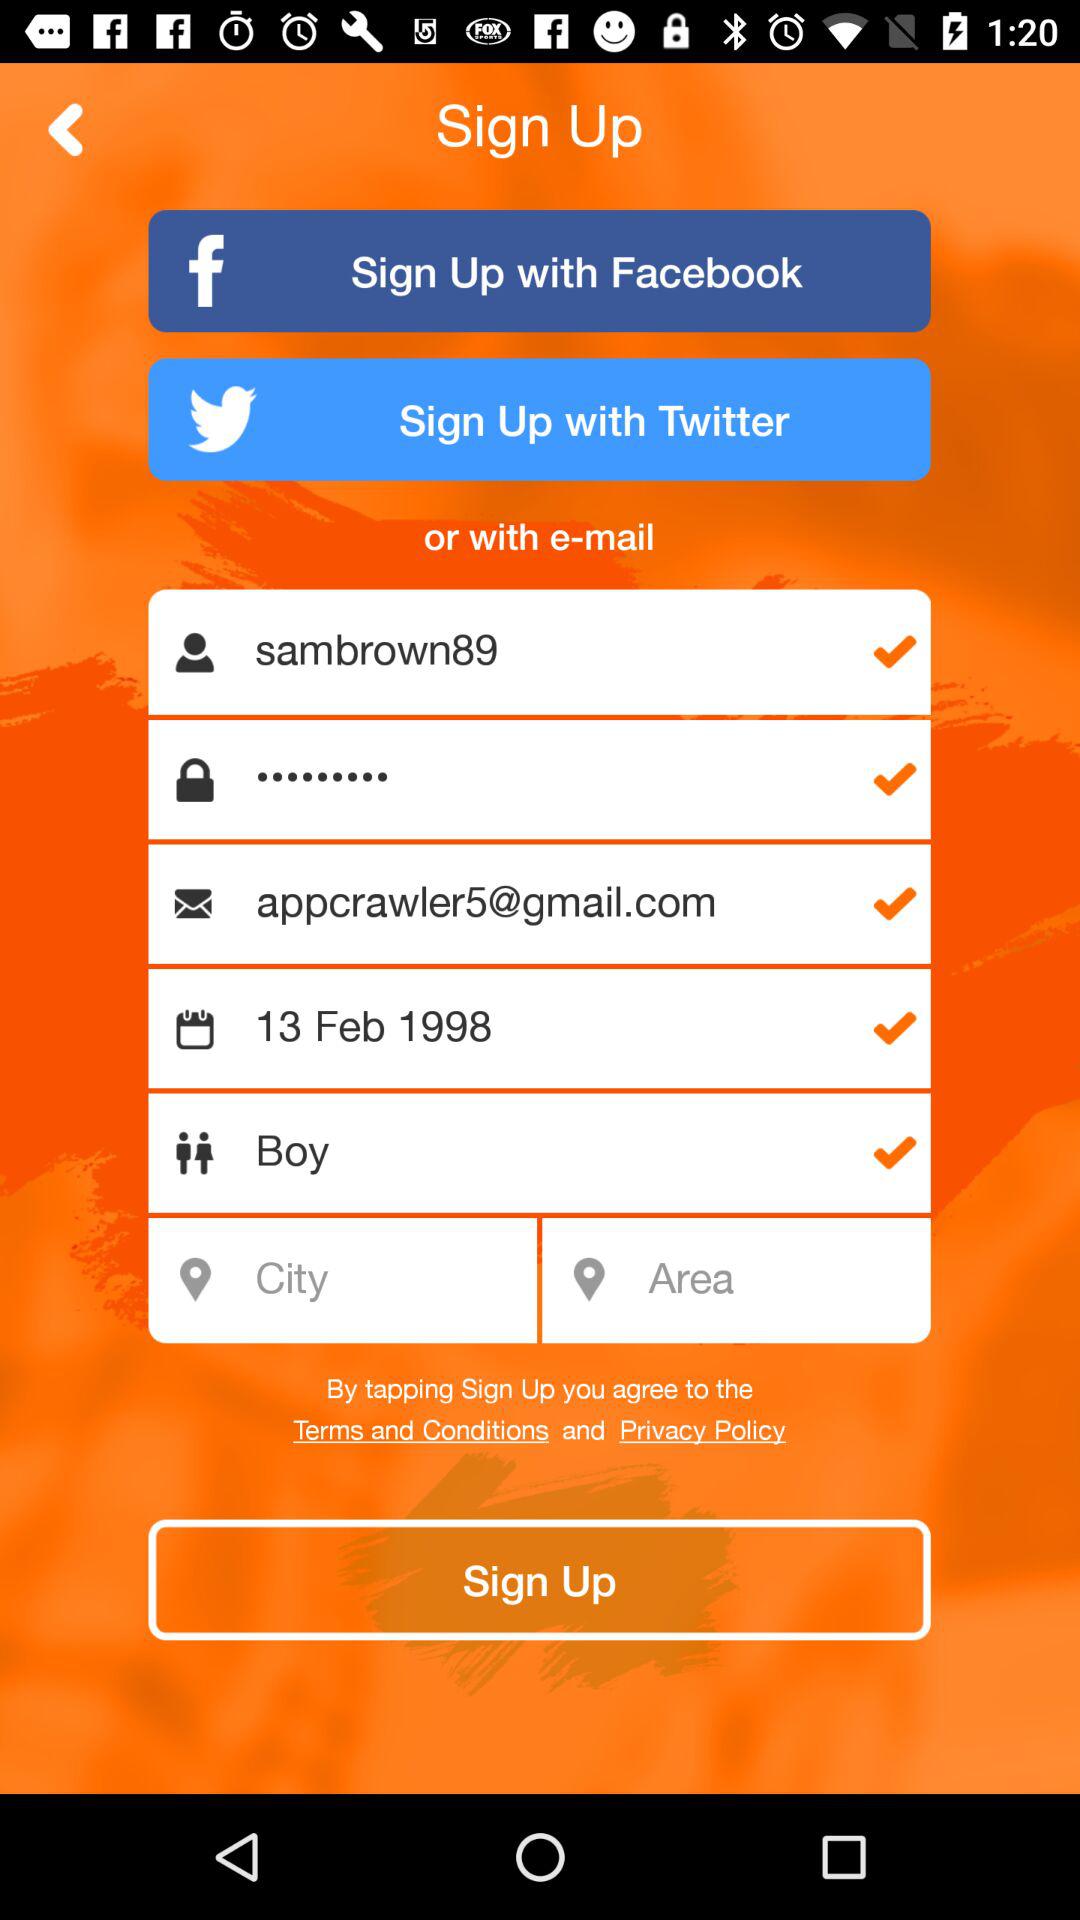  What do you see at coordinates (354, 1280) in the screenshot?
I see `enter city name` at bounding box center [354, 1280].